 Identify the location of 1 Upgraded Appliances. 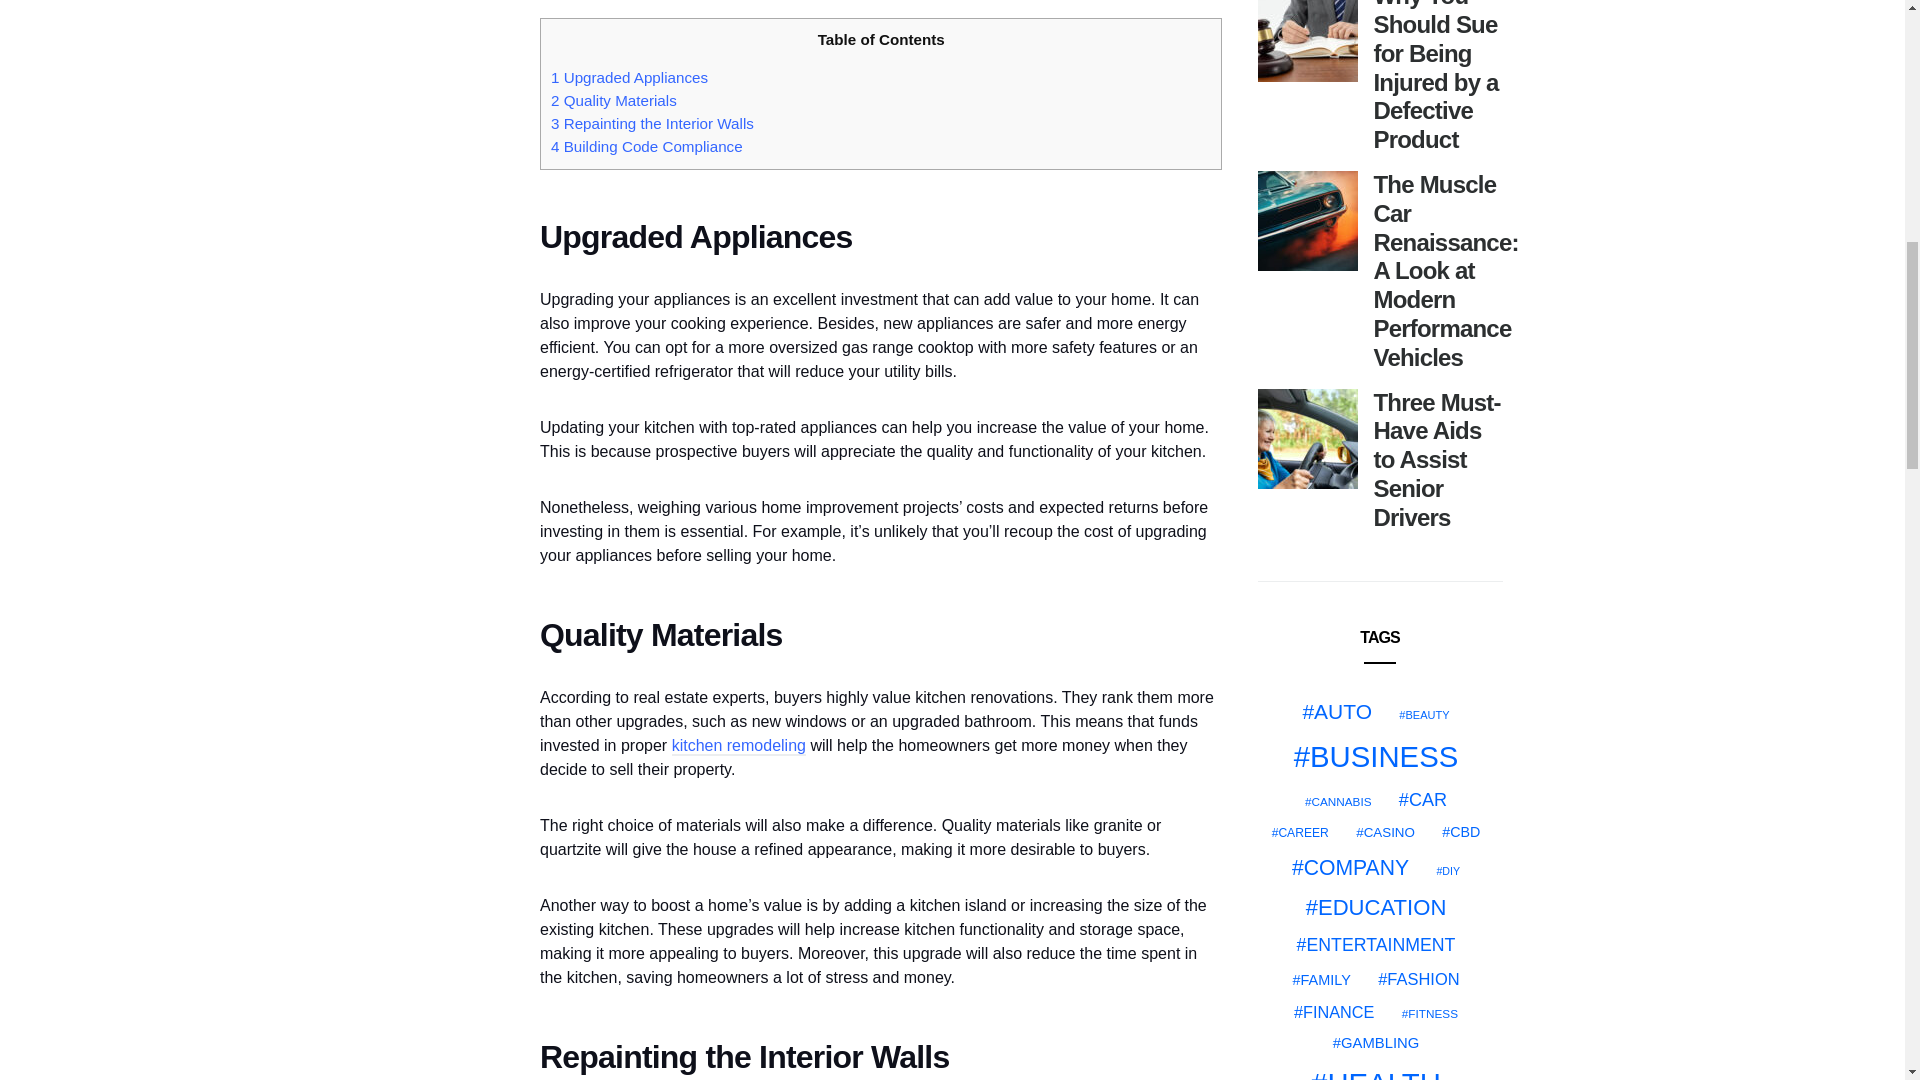
(630, 78).